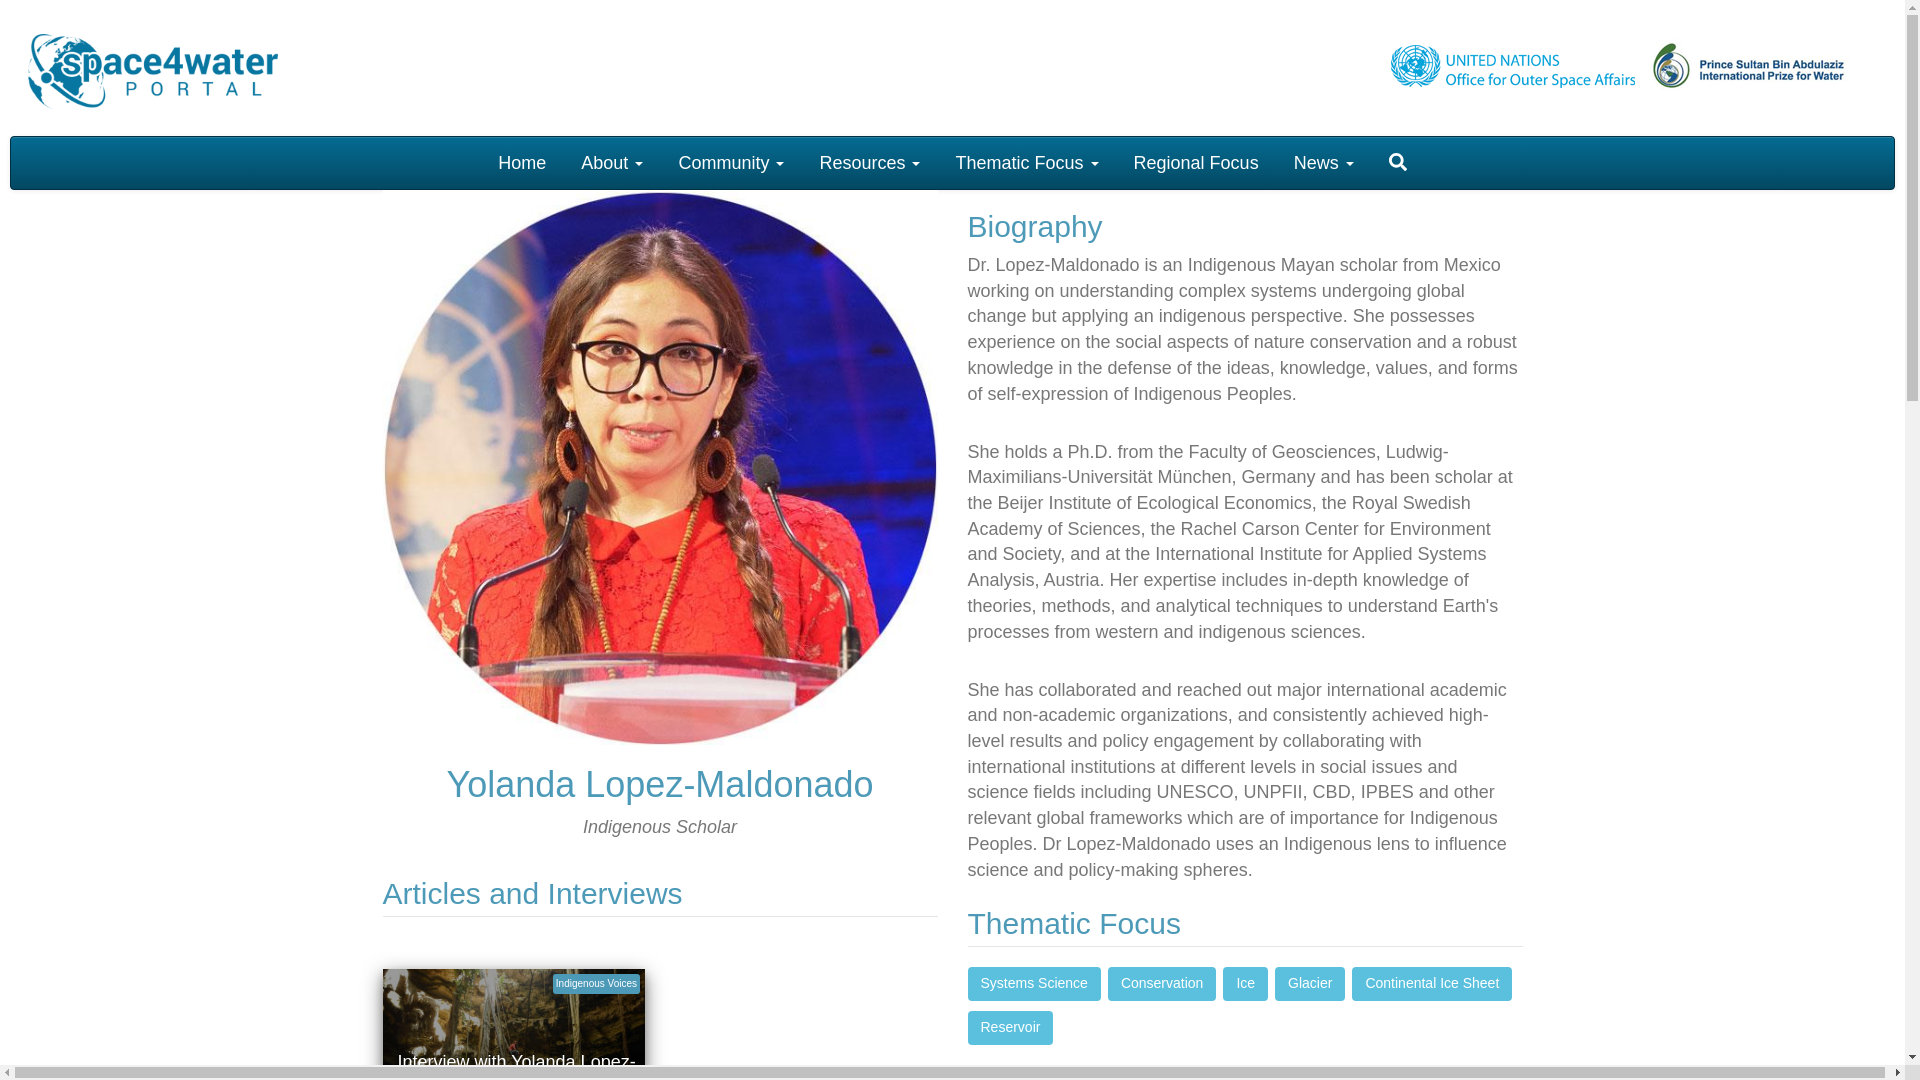 This screenshot has height=1080, width=1920. What do you see at coordinates (1196, 162) in the screenshot?
I see `Regional Focus` at bounding box center [1196, 162].